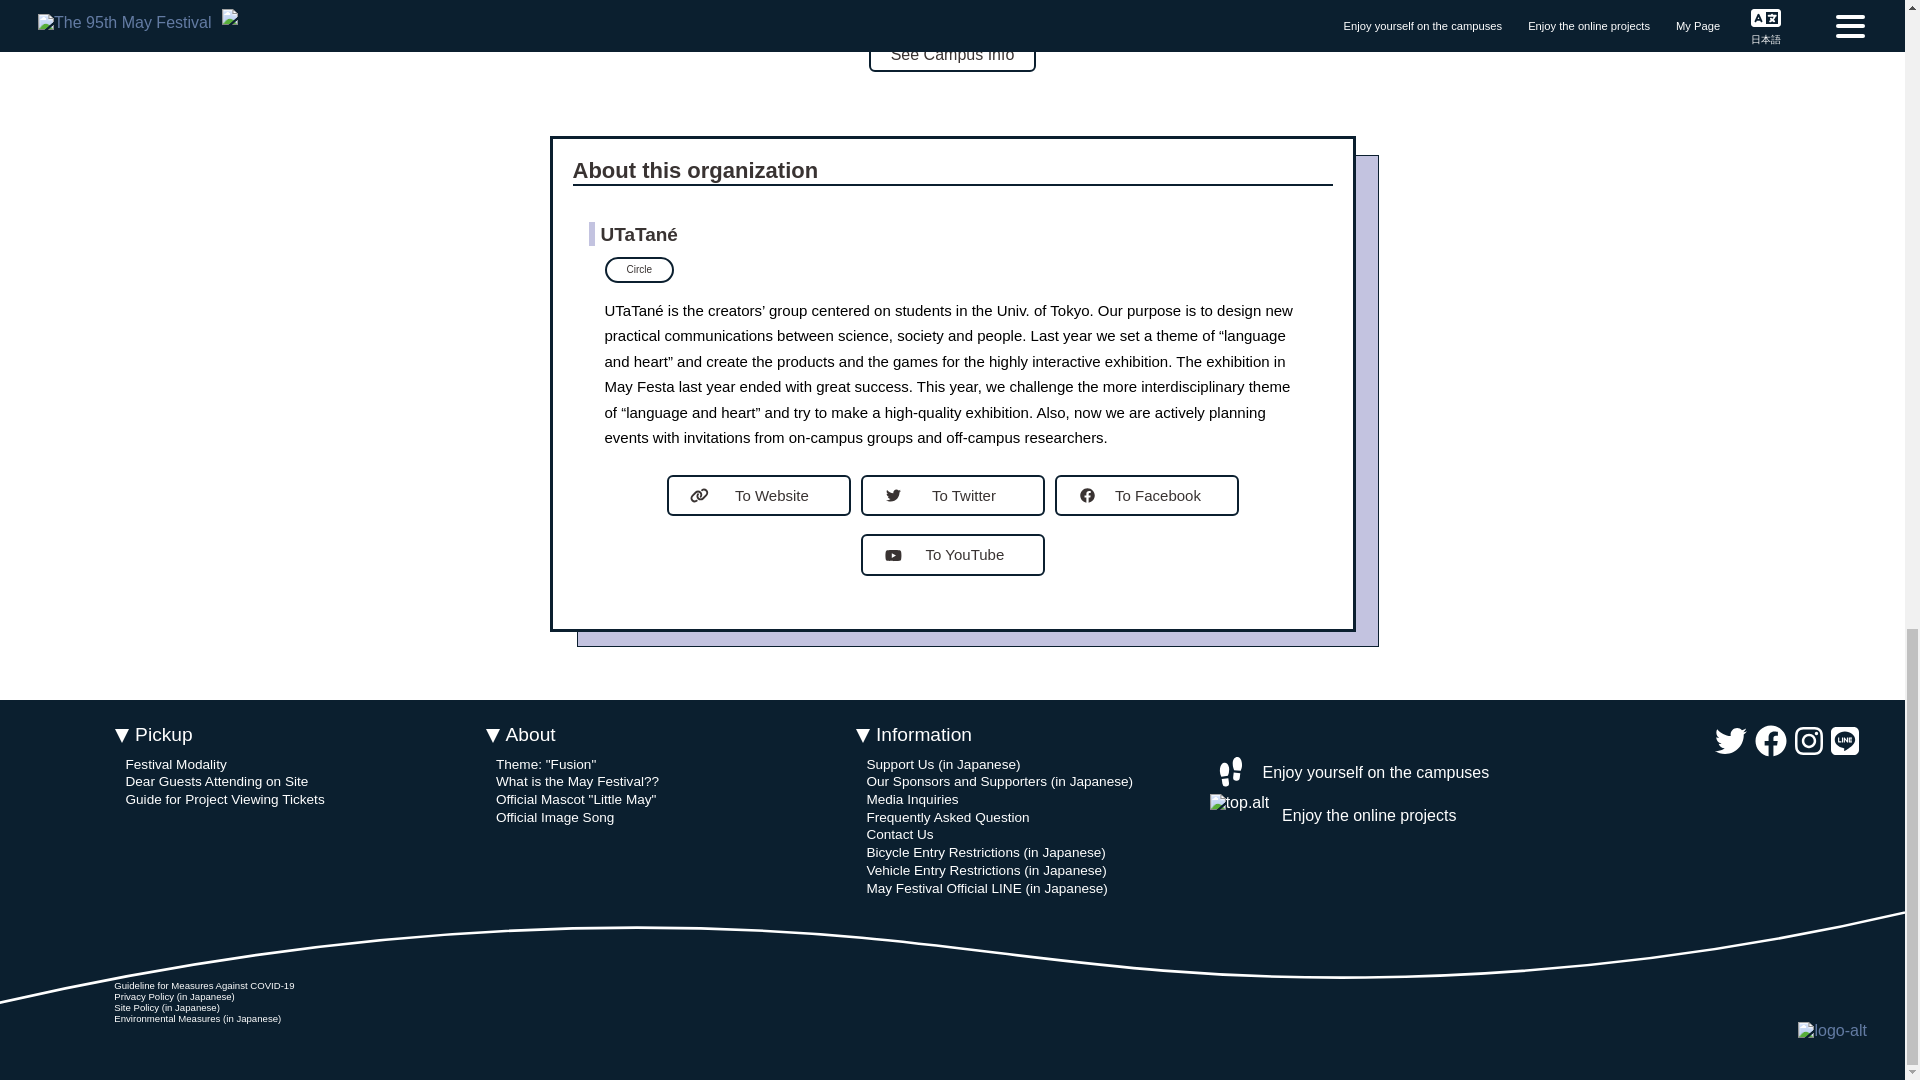 The height and width of the screenshot is (1080, 1920). Describe the element at coordinates (758, 496) in the screenshot. I see `To Website` at that location.